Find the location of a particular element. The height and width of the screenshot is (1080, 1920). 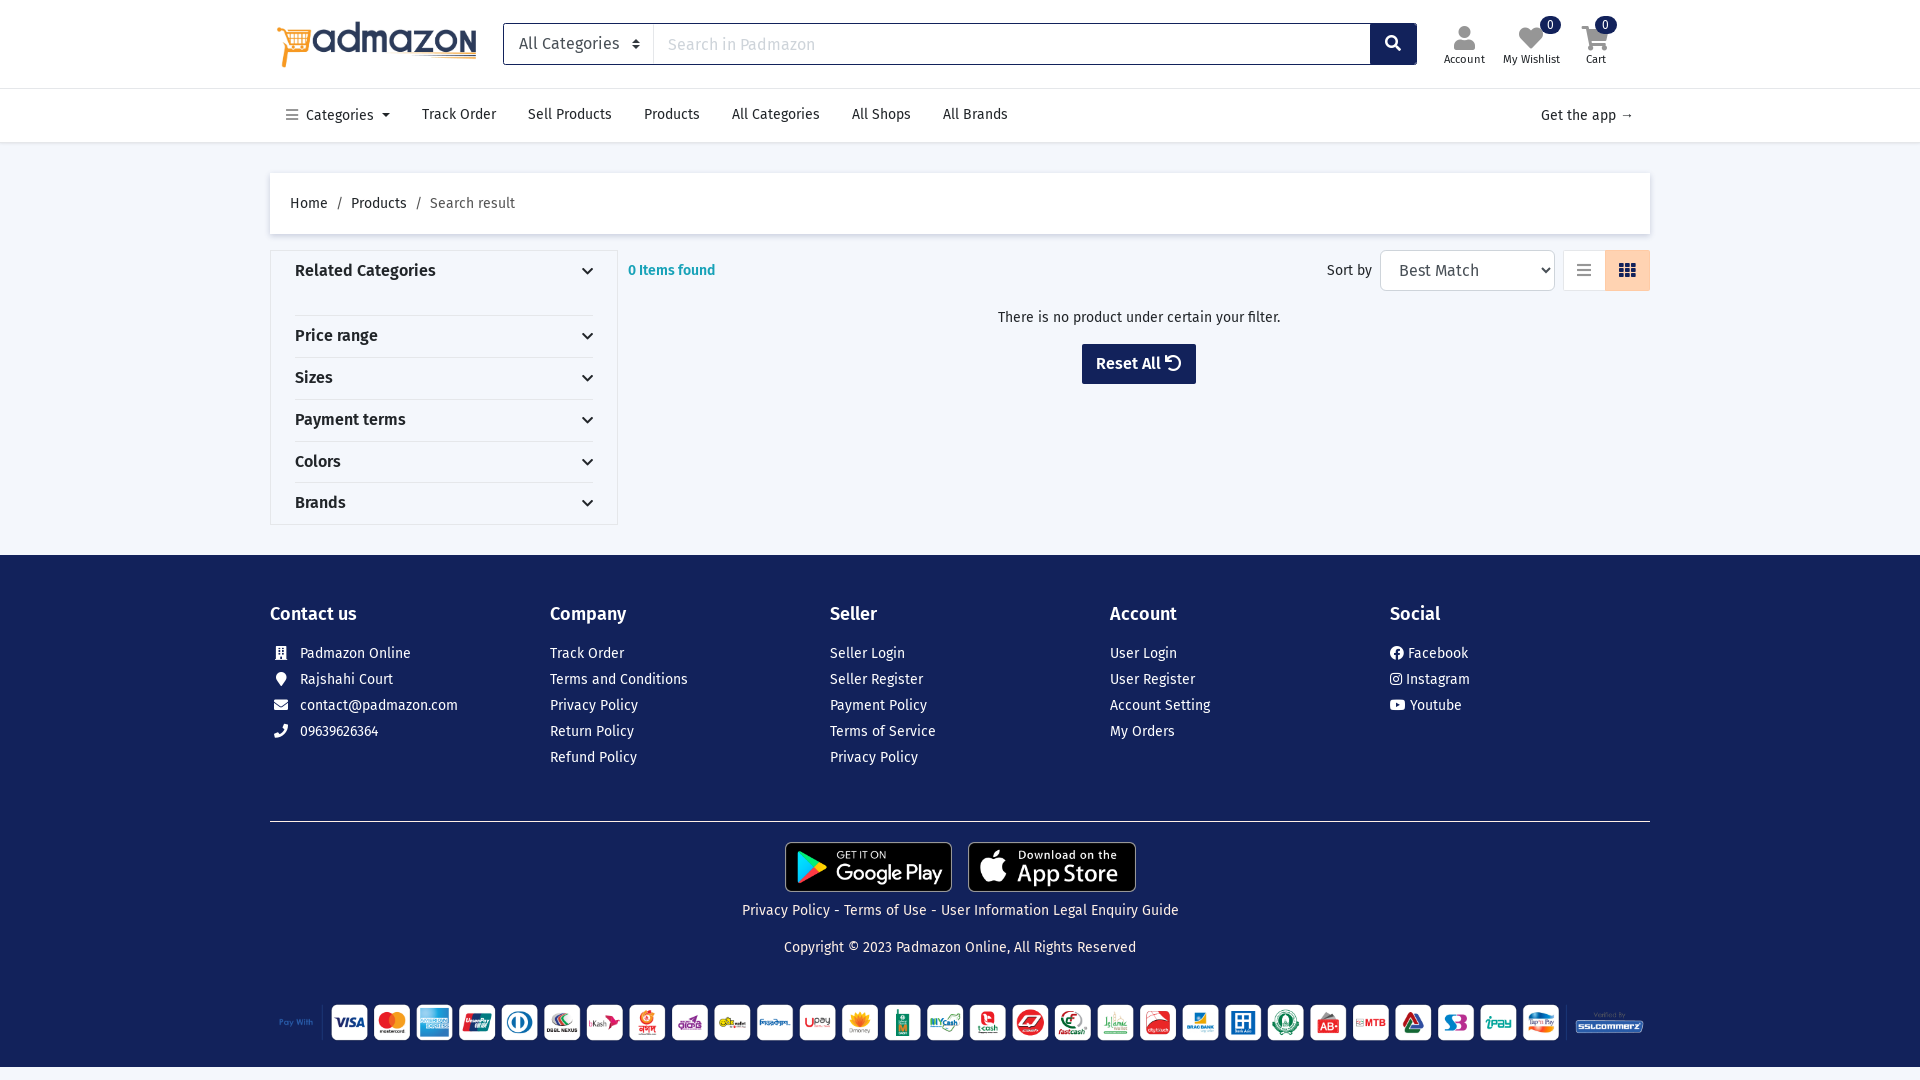

Terms of Service is located at coordinates (883, 732).